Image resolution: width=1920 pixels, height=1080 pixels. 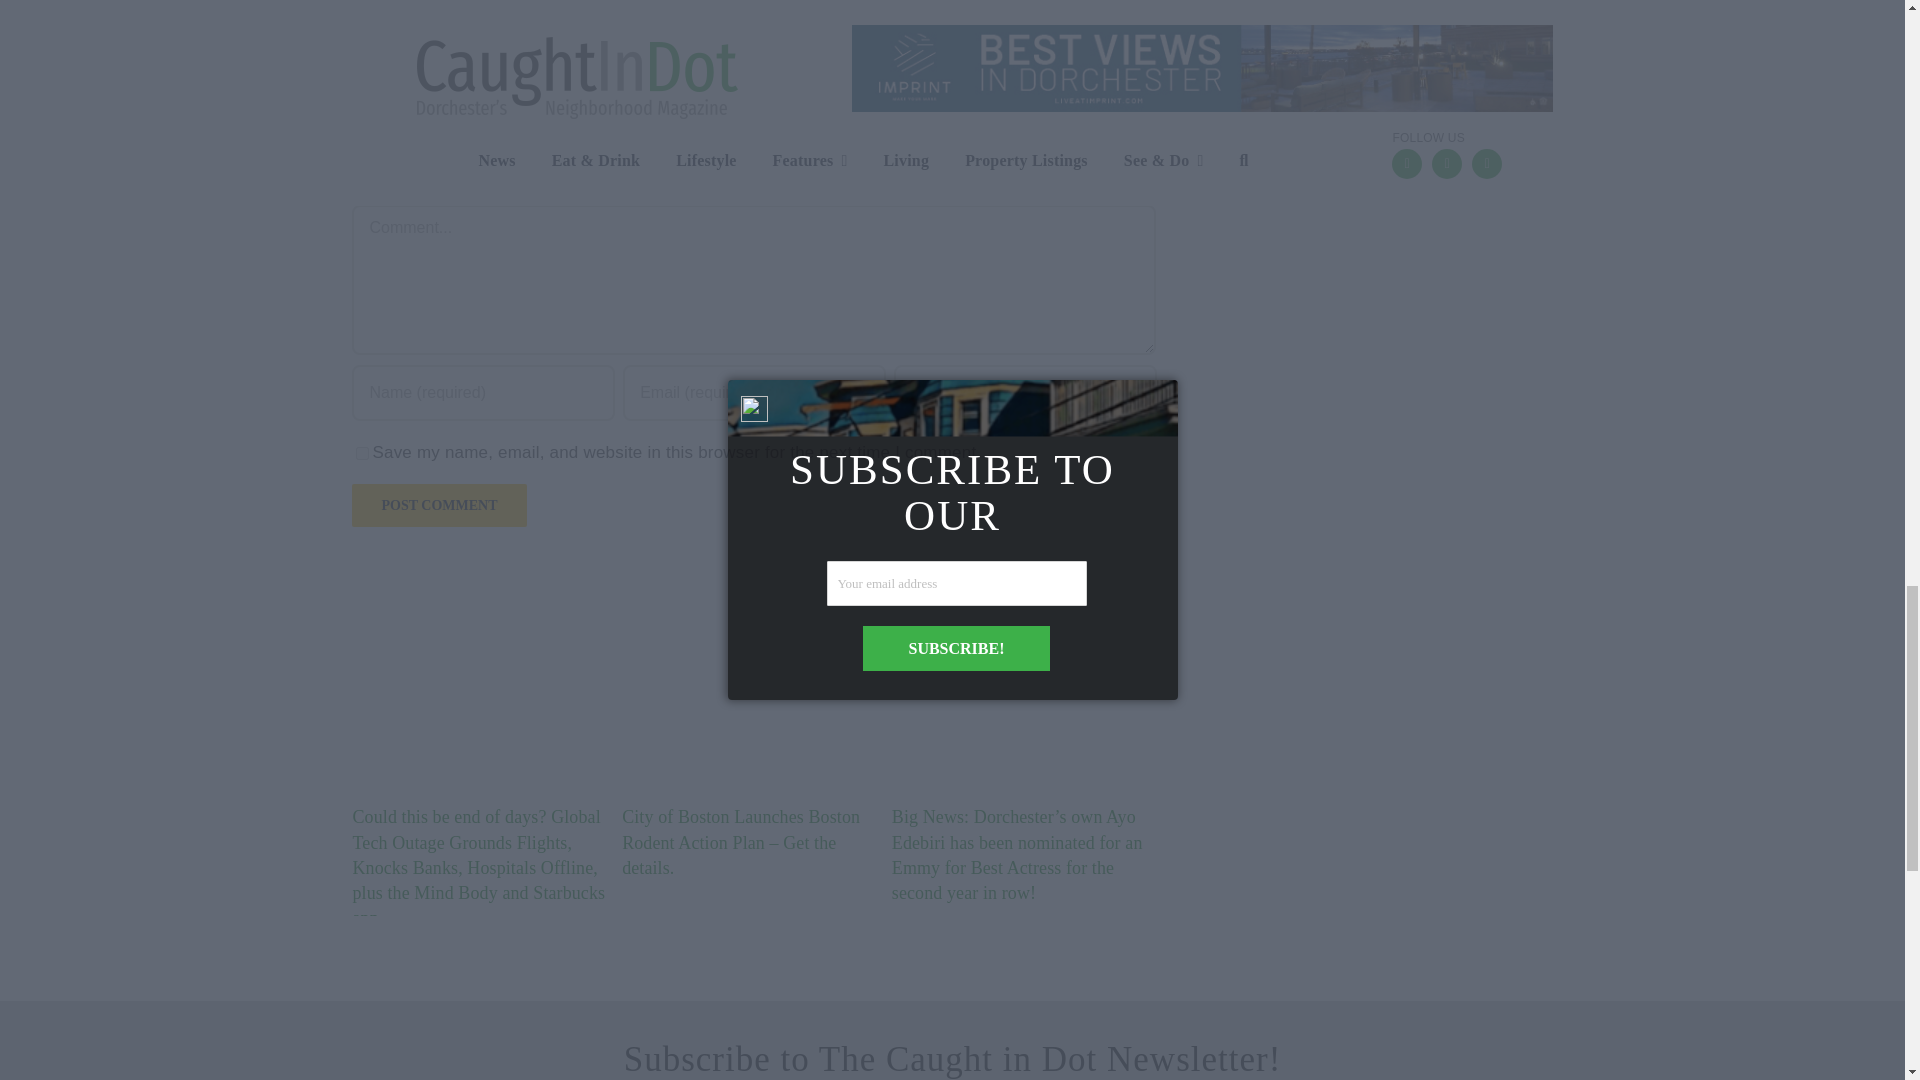 What do you see at coordinates (438, 505) in the screenshot?
I see `Post Comment` at bounding box center [438, 505].